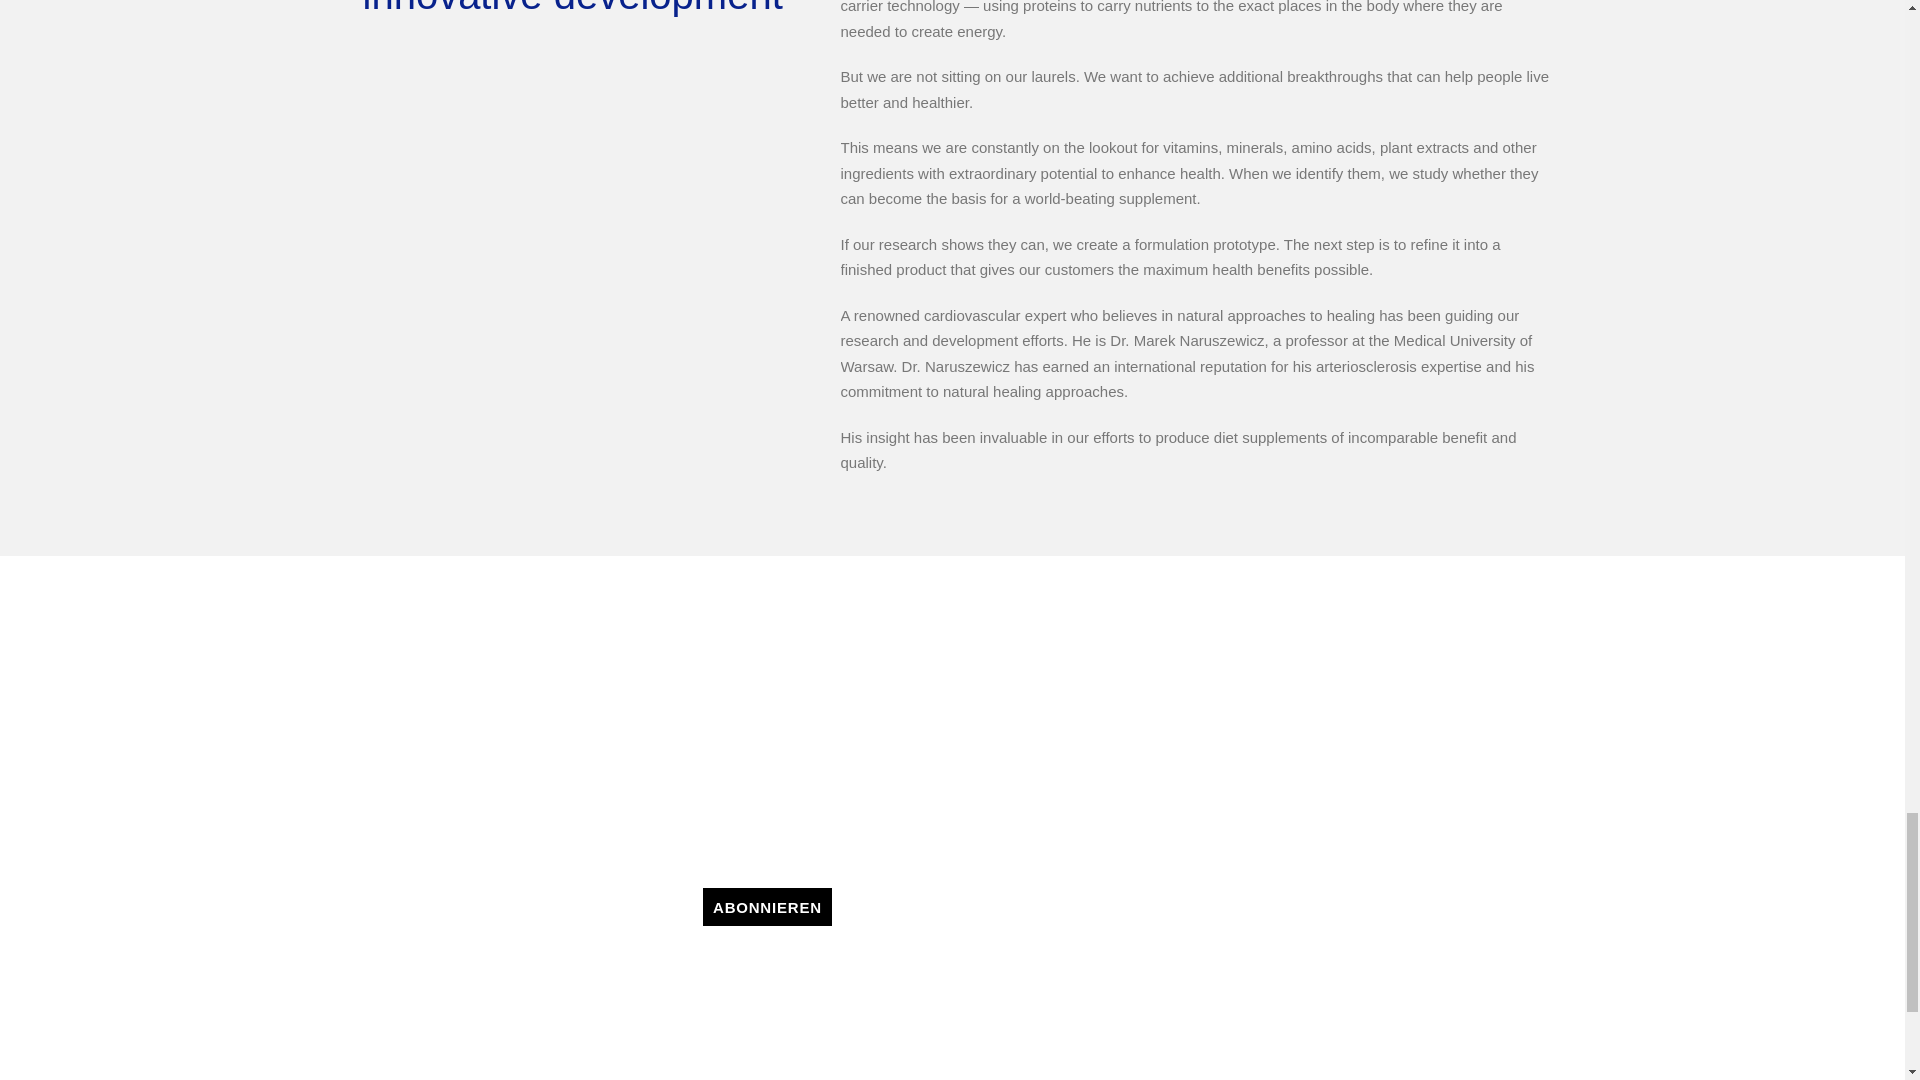  What do you see at coordinates (766, 906) in the screenshot?
I see `Abonnieren` at bounding box center [766, 906].